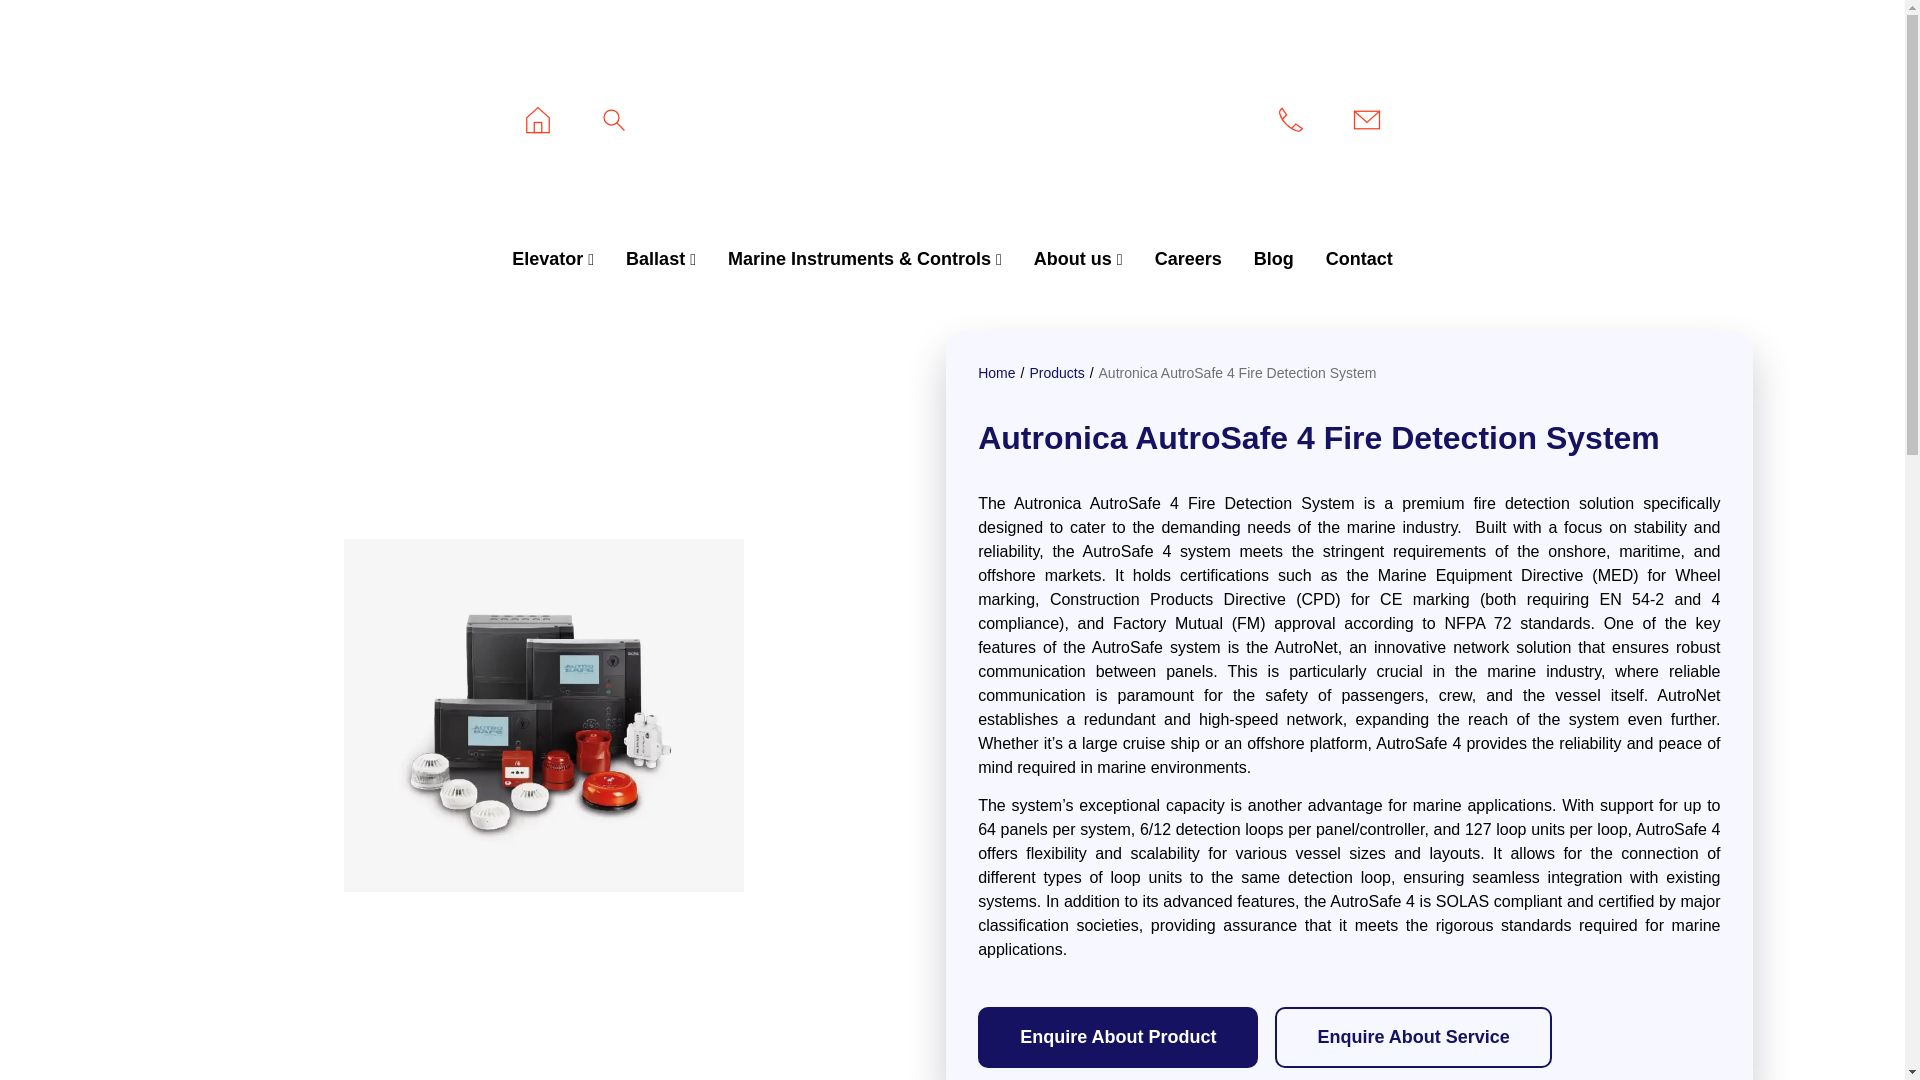 This screenshot has width=1920, height=1080. What do you see at coordinates (996, 373) in the screenshot?
I see `Home` at bounding box center [996, 373].